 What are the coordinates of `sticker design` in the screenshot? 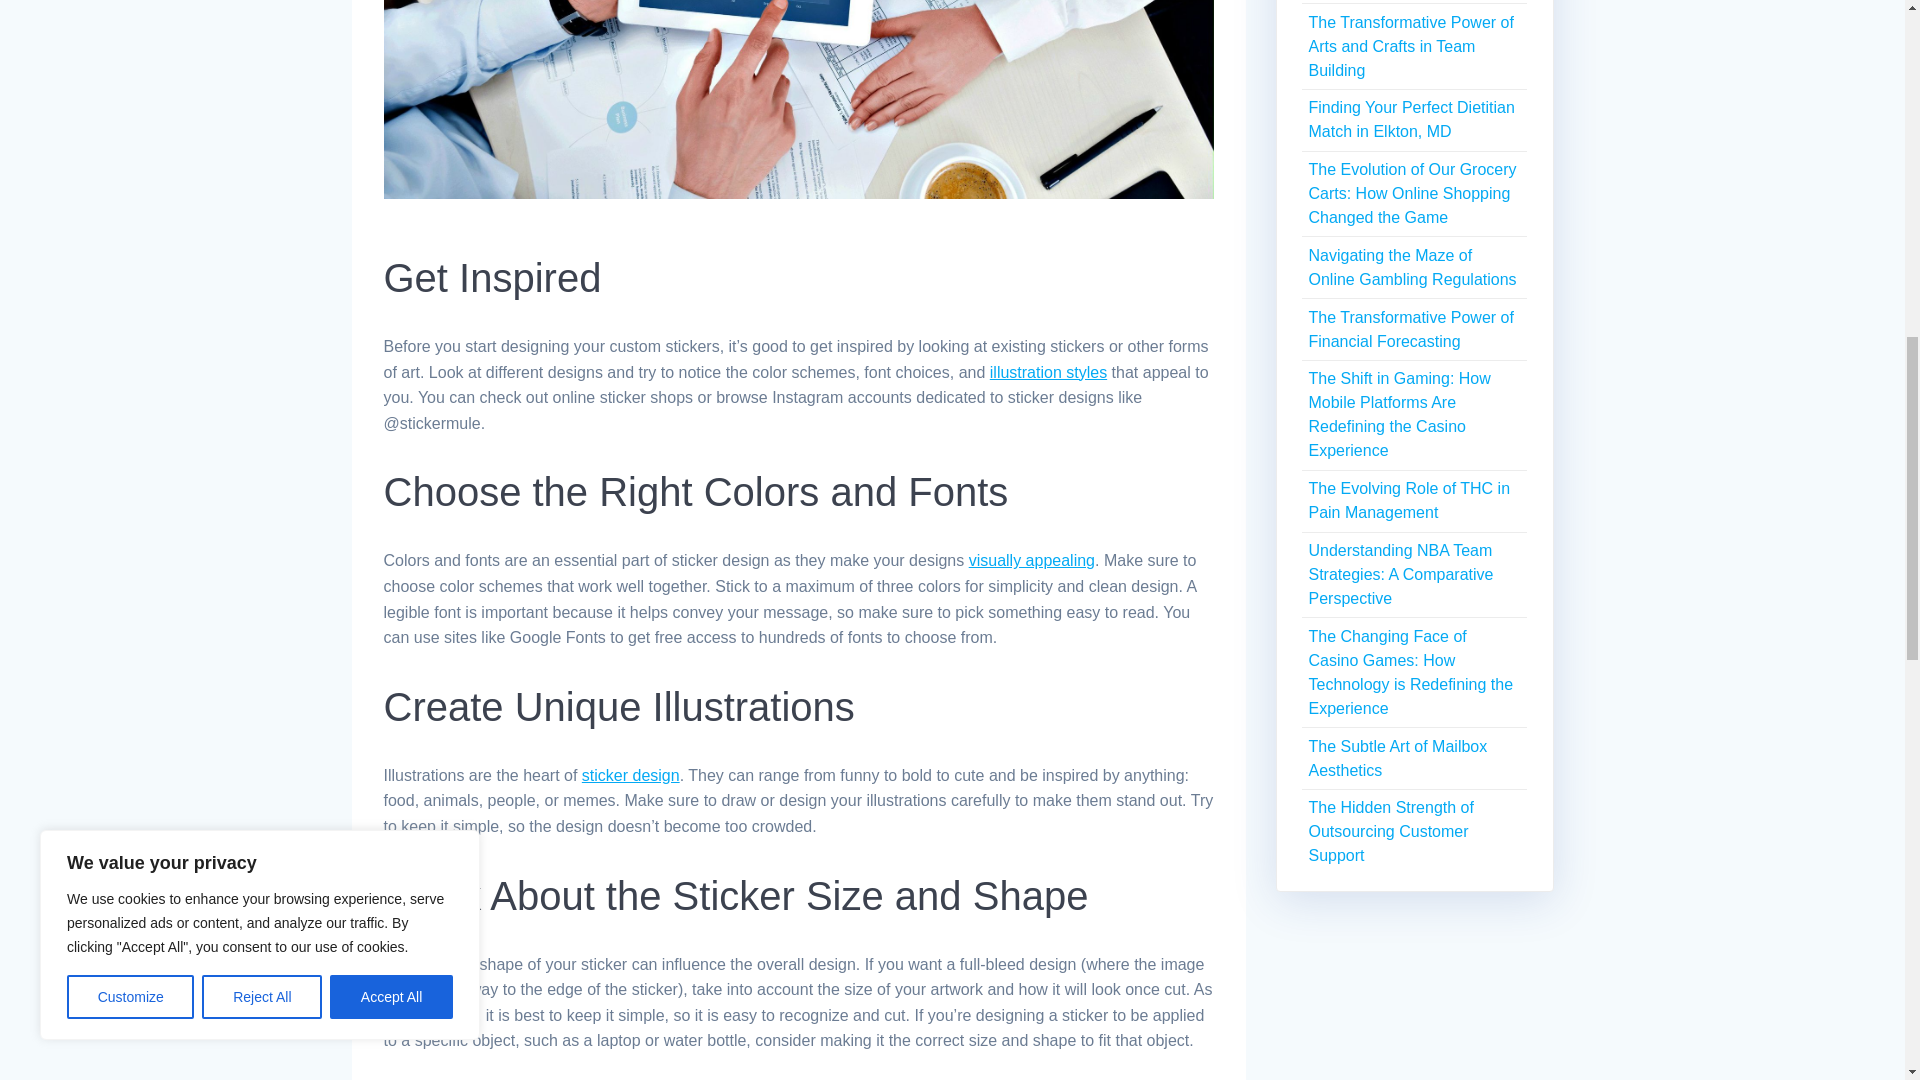 It's located at (630, 775).